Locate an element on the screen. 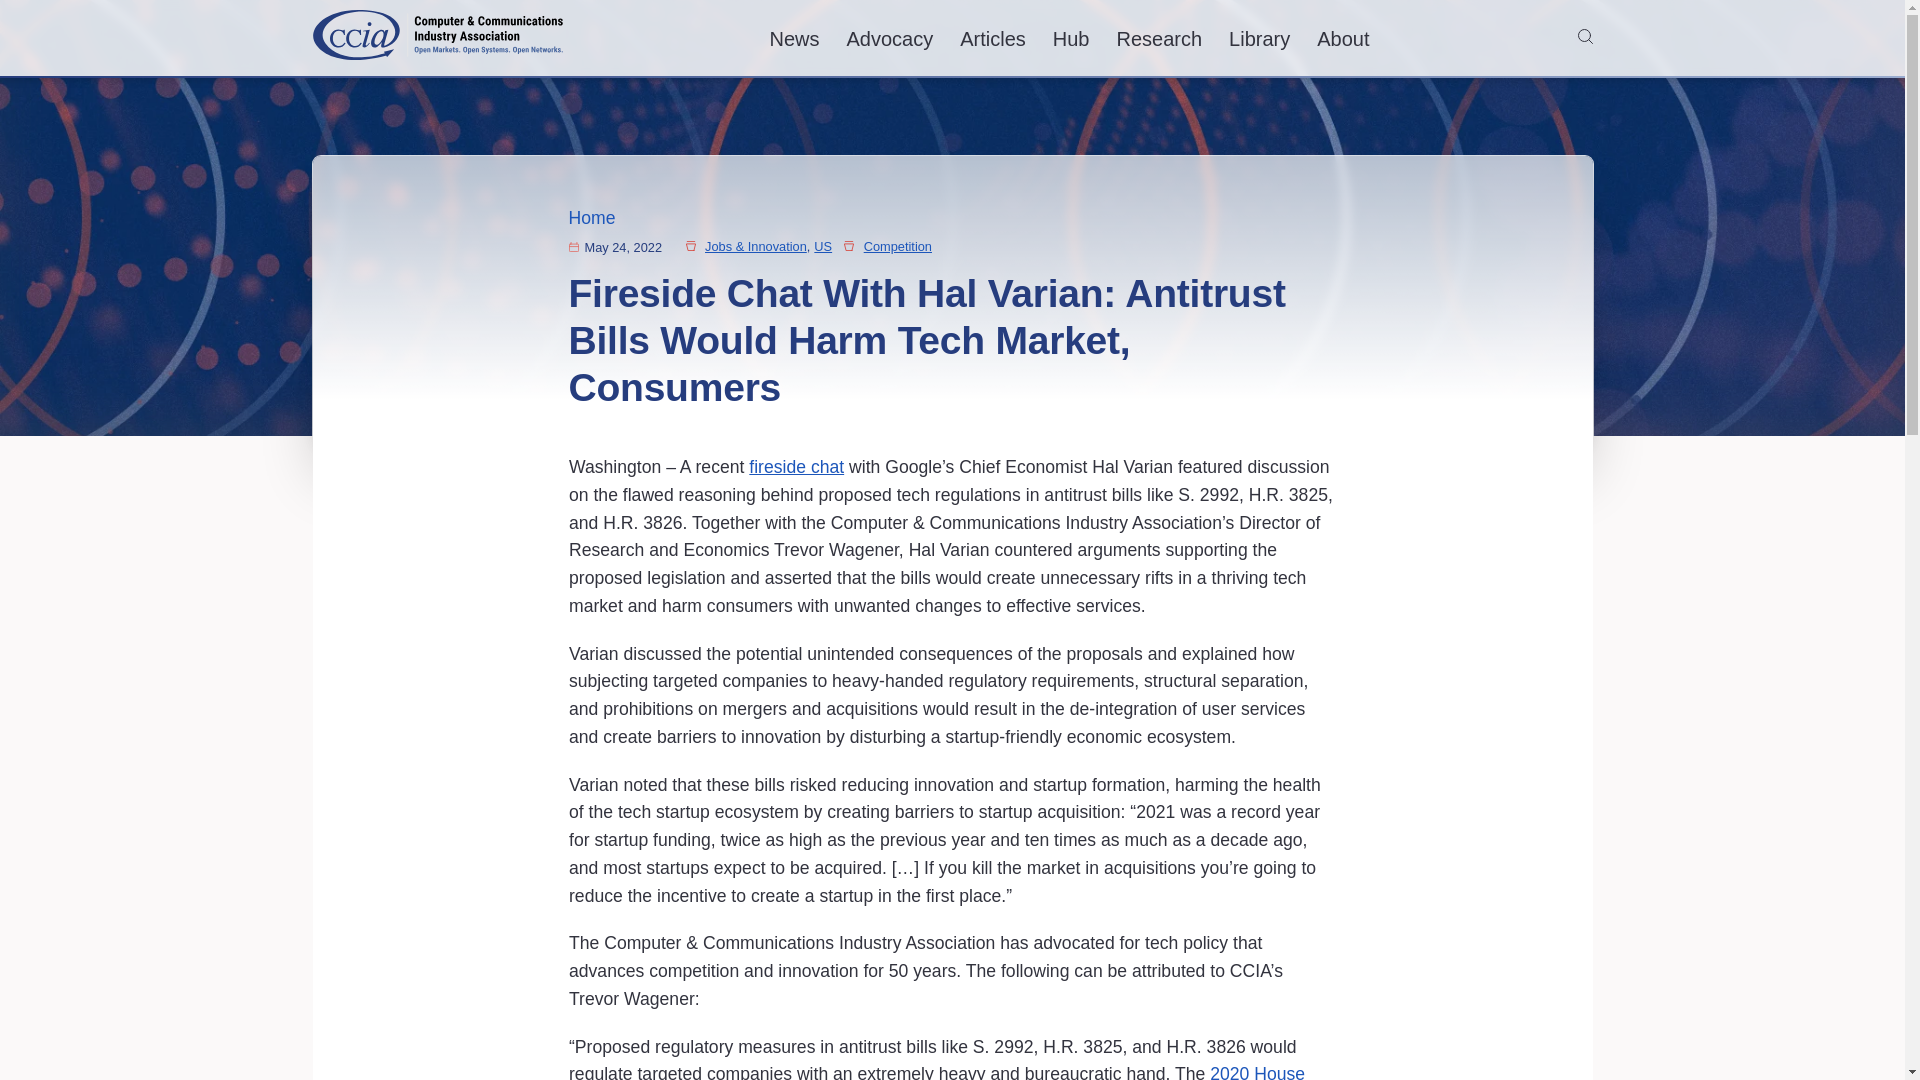 The width and height of the screenshot is (1920, 1080). Articles is located at coordinates (992, 38).